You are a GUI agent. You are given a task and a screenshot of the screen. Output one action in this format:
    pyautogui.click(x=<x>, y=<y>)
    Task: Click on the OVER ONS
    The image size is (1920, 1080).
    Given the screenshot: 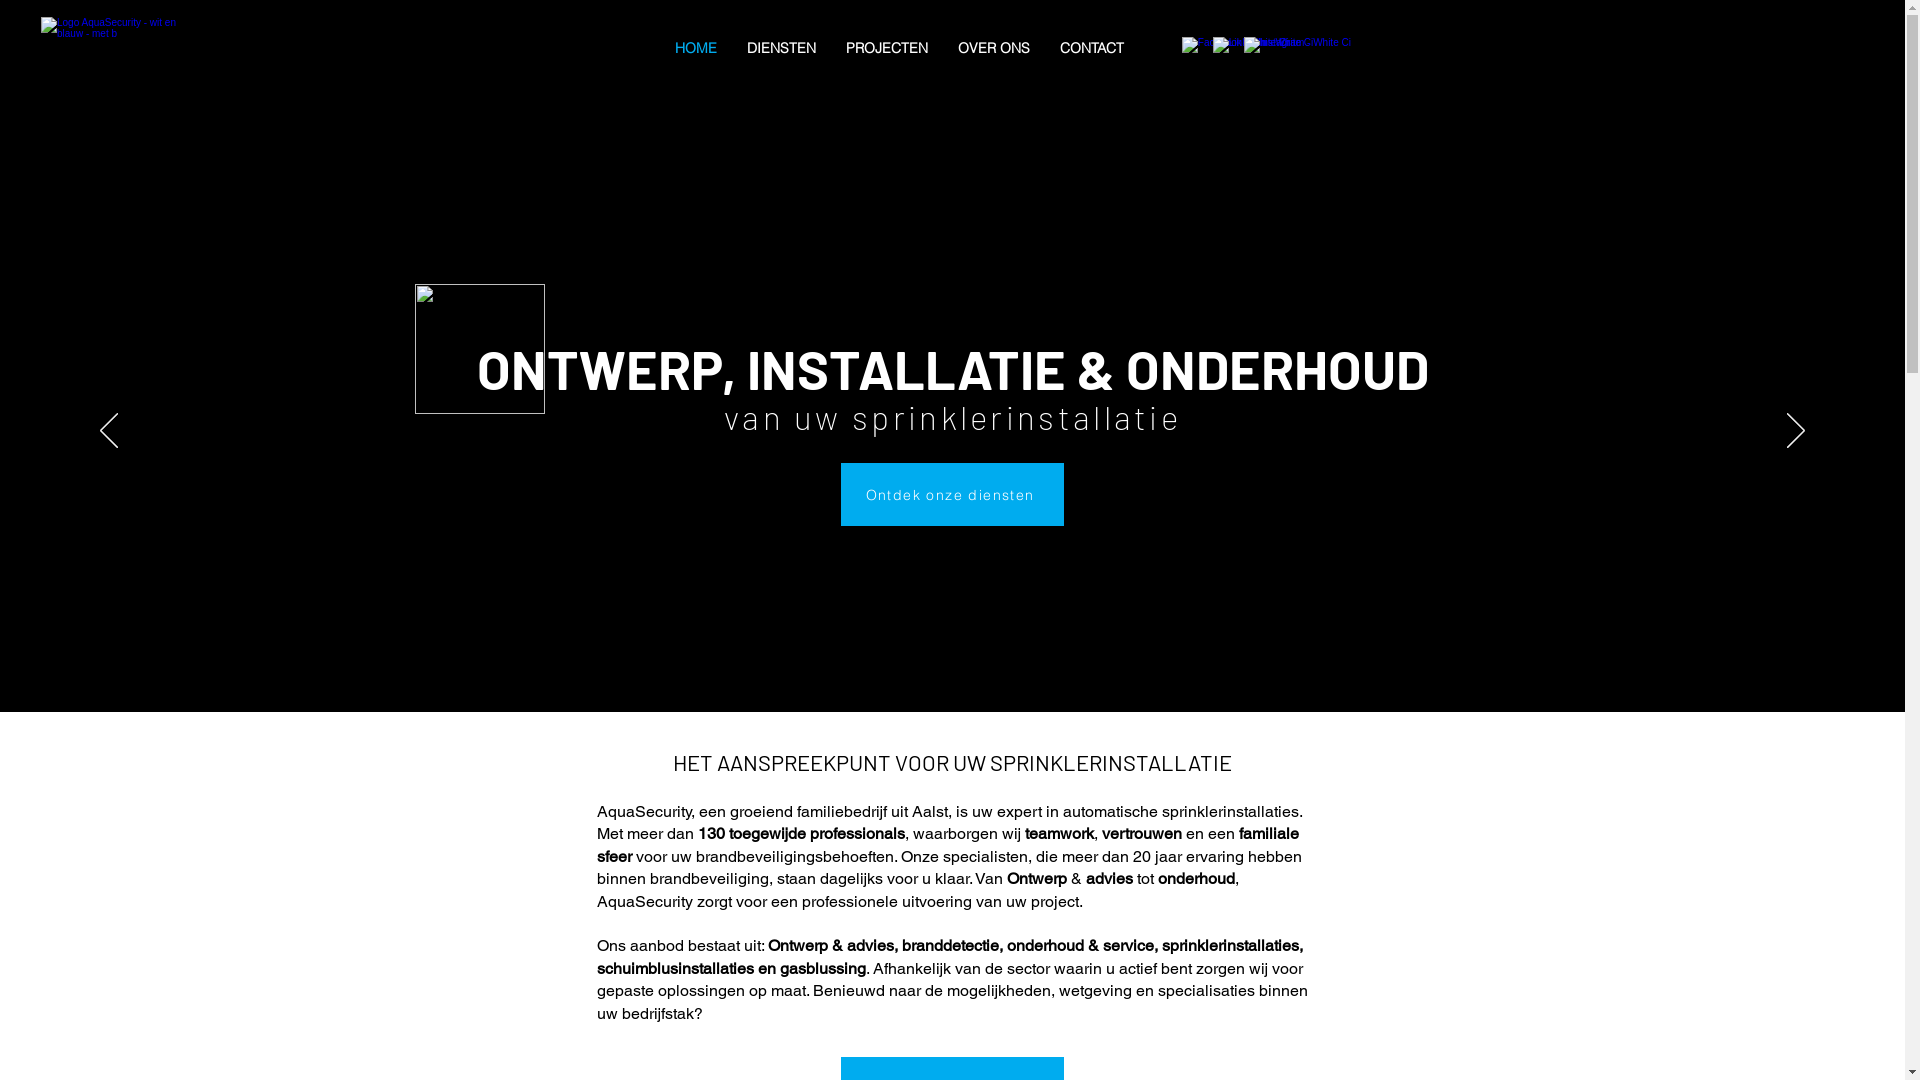 What is the action you would take?
    pyautogui.click(x=994, y=48)
    